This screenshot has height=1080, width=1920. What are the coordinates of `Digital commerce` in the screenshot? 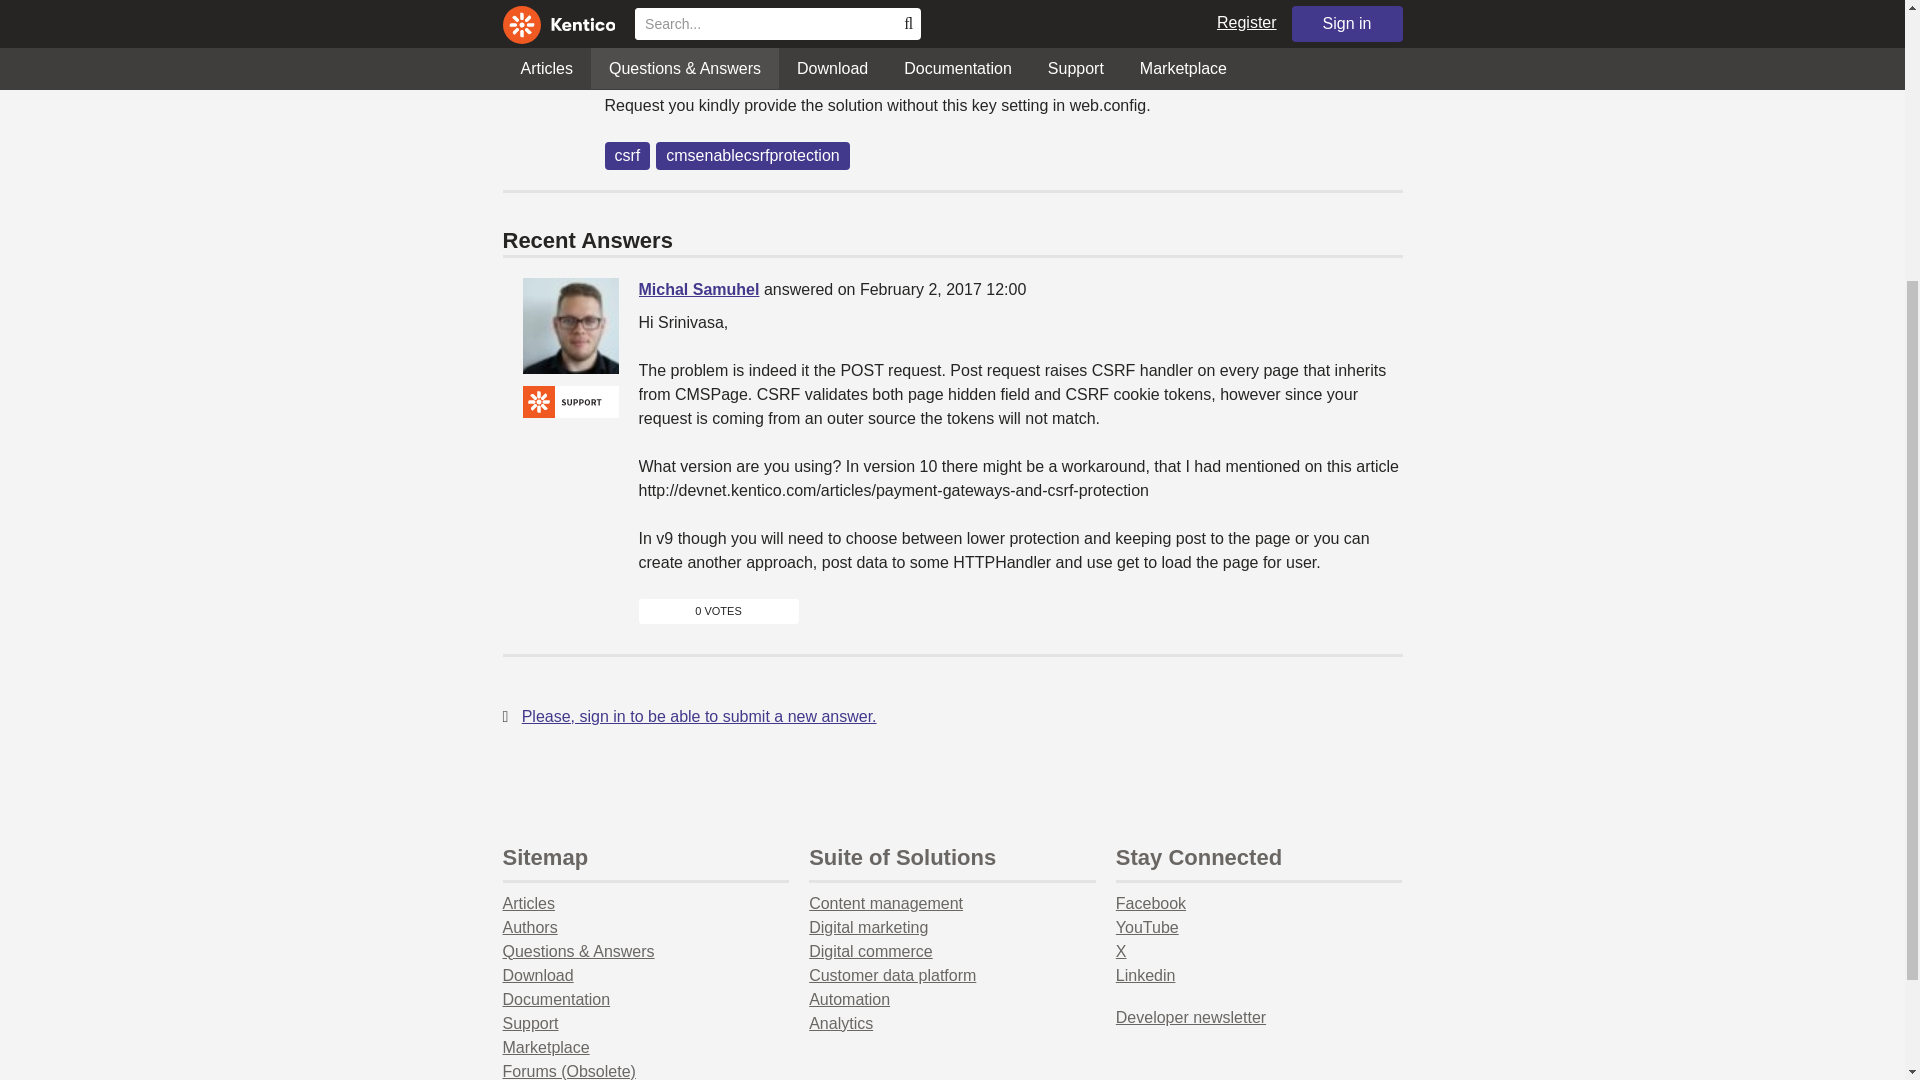 It's located at (870, 951).